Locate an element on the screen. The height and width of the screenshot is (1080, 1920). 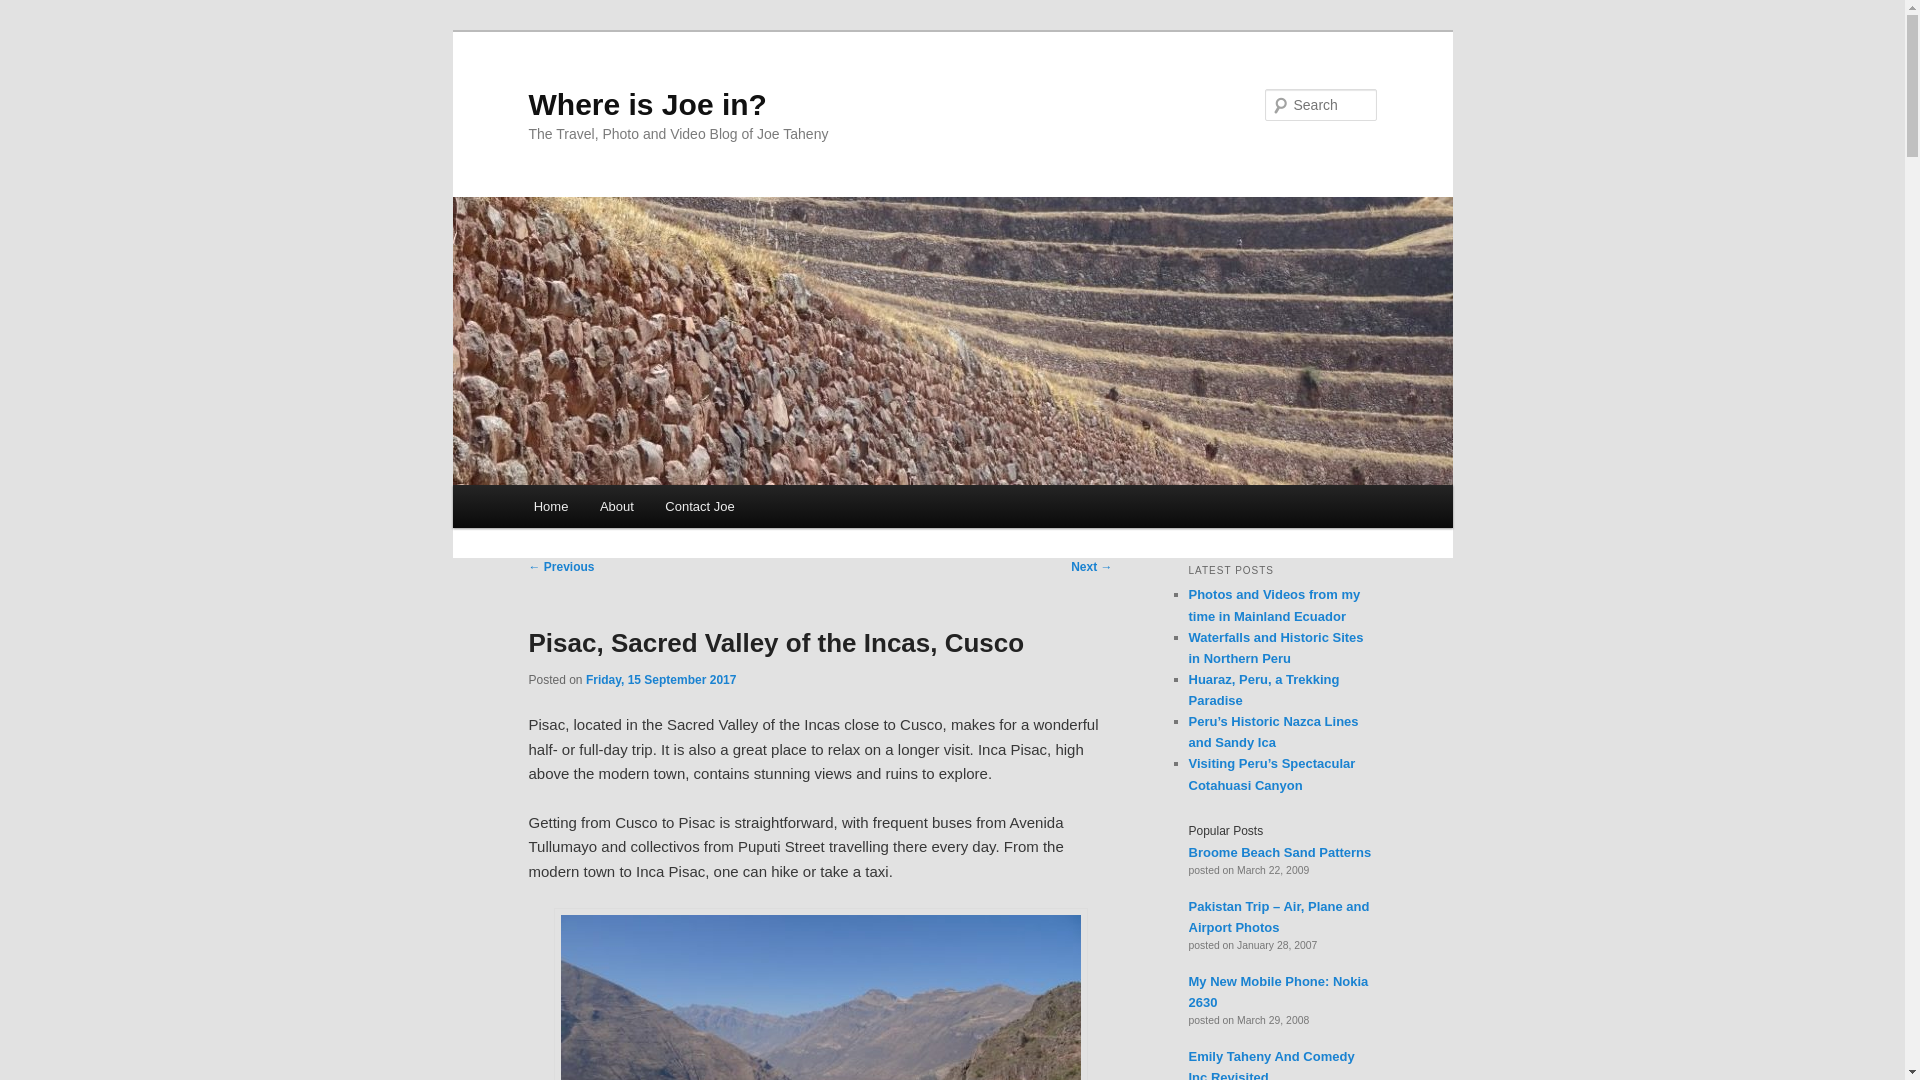
Where is Joe in? is located at coordinates (647, 104).